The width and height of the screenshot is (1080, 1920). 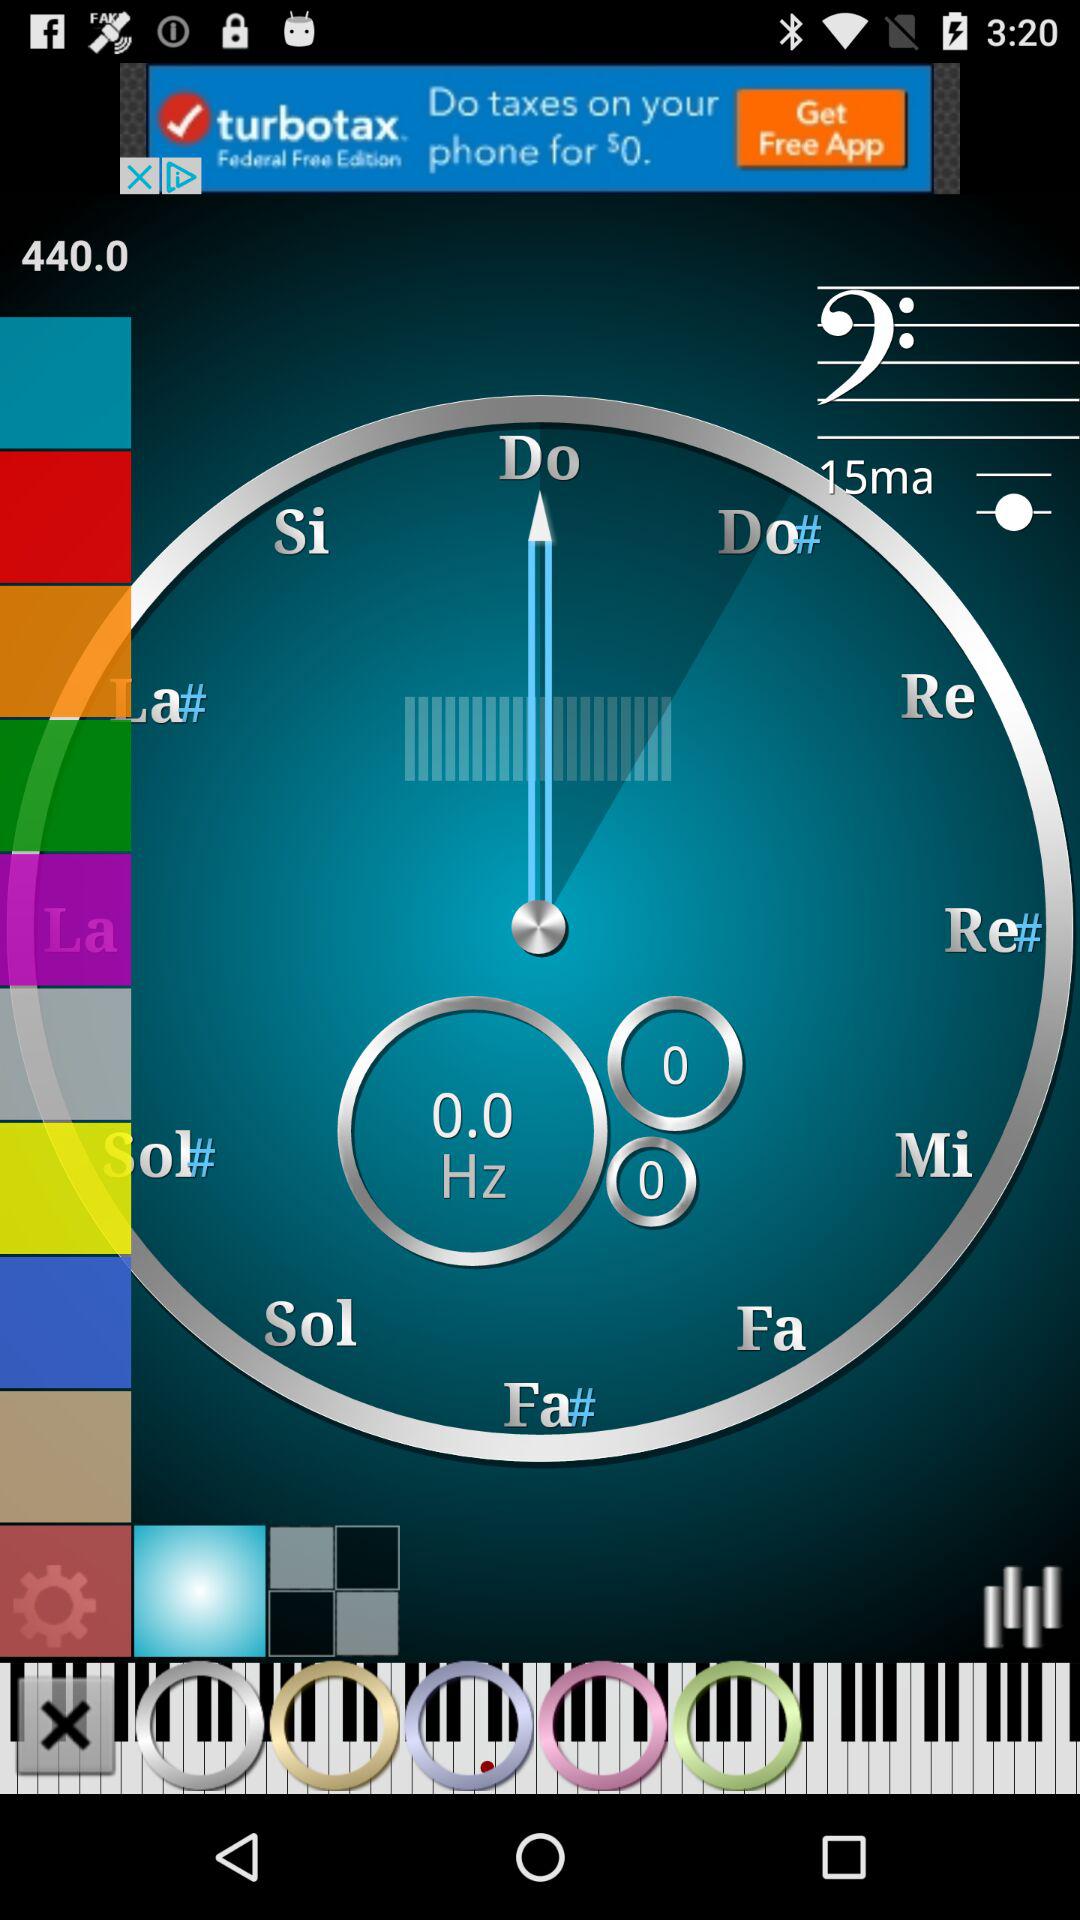 I want to click on select color option, so click(x=66, y=1054).